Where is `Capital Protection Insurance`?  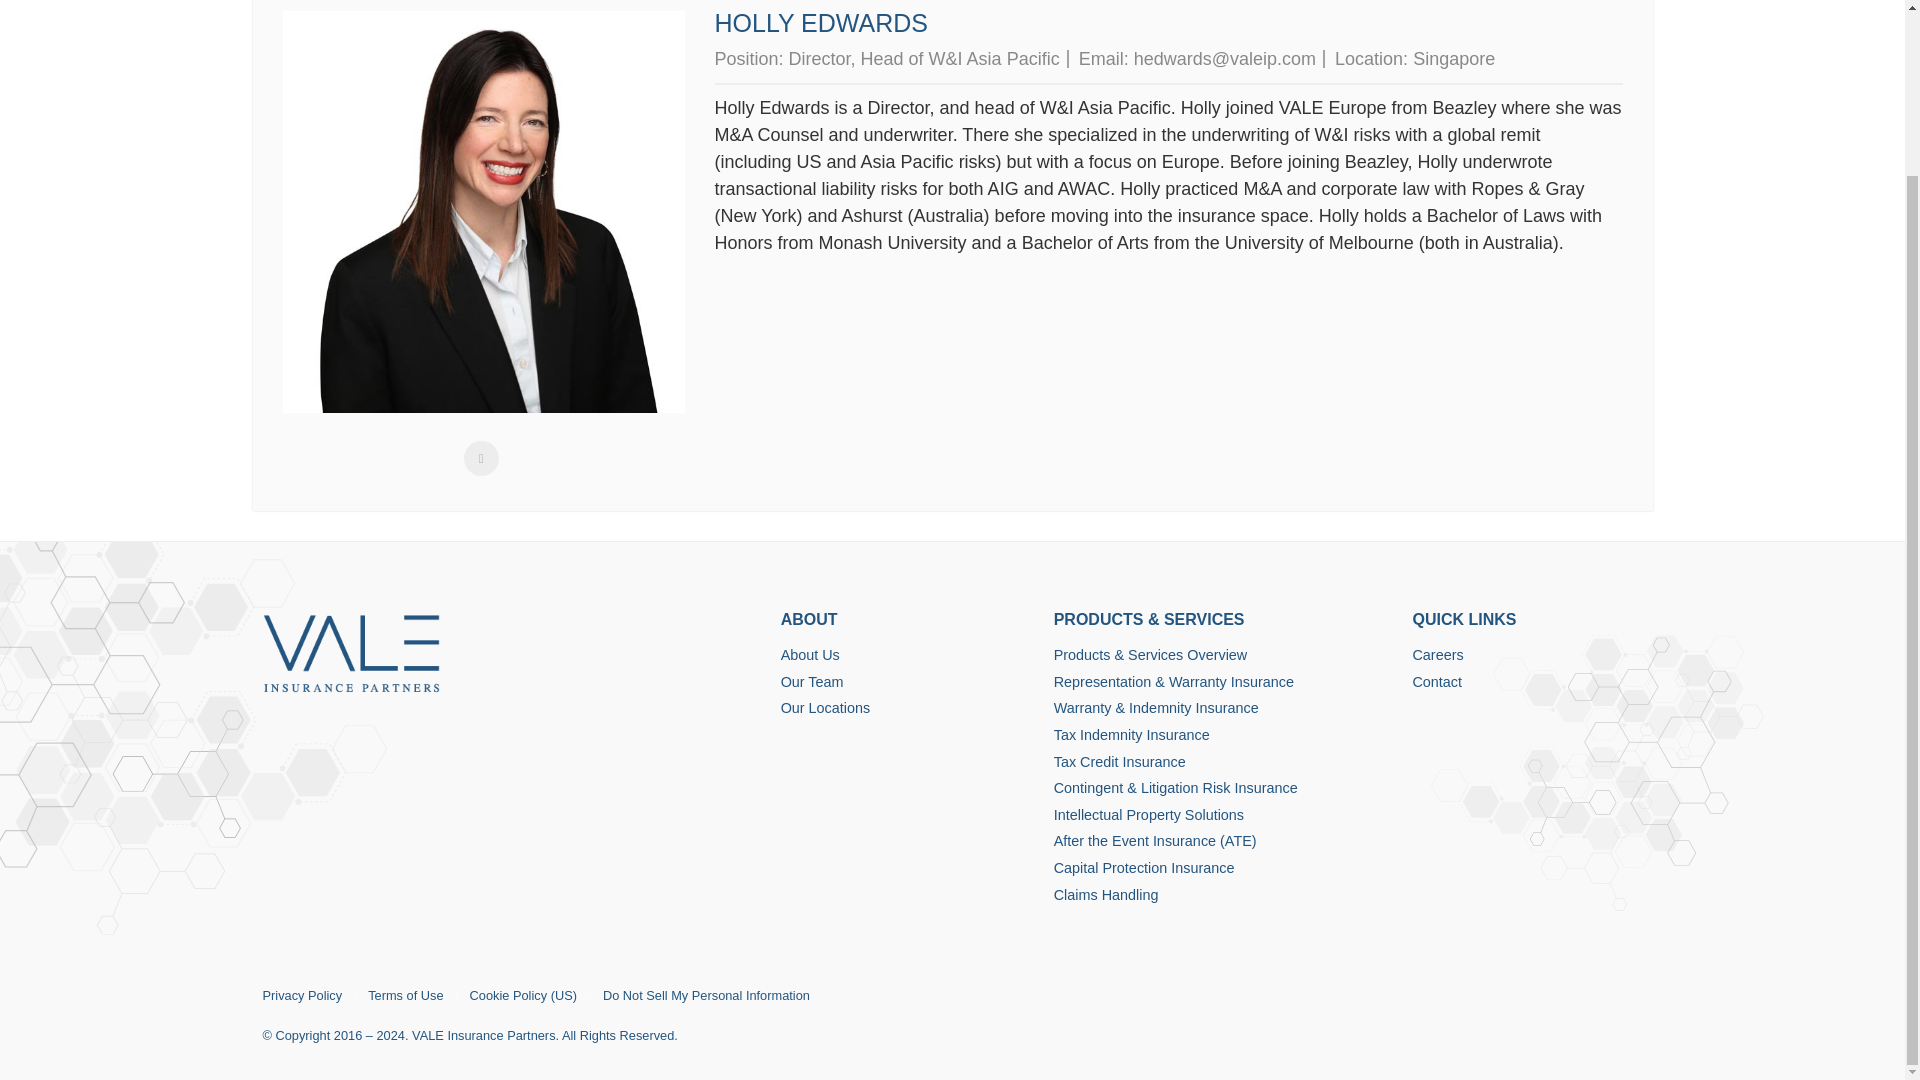 Capital Protection Insurance is located at coordinates (1224, 868).